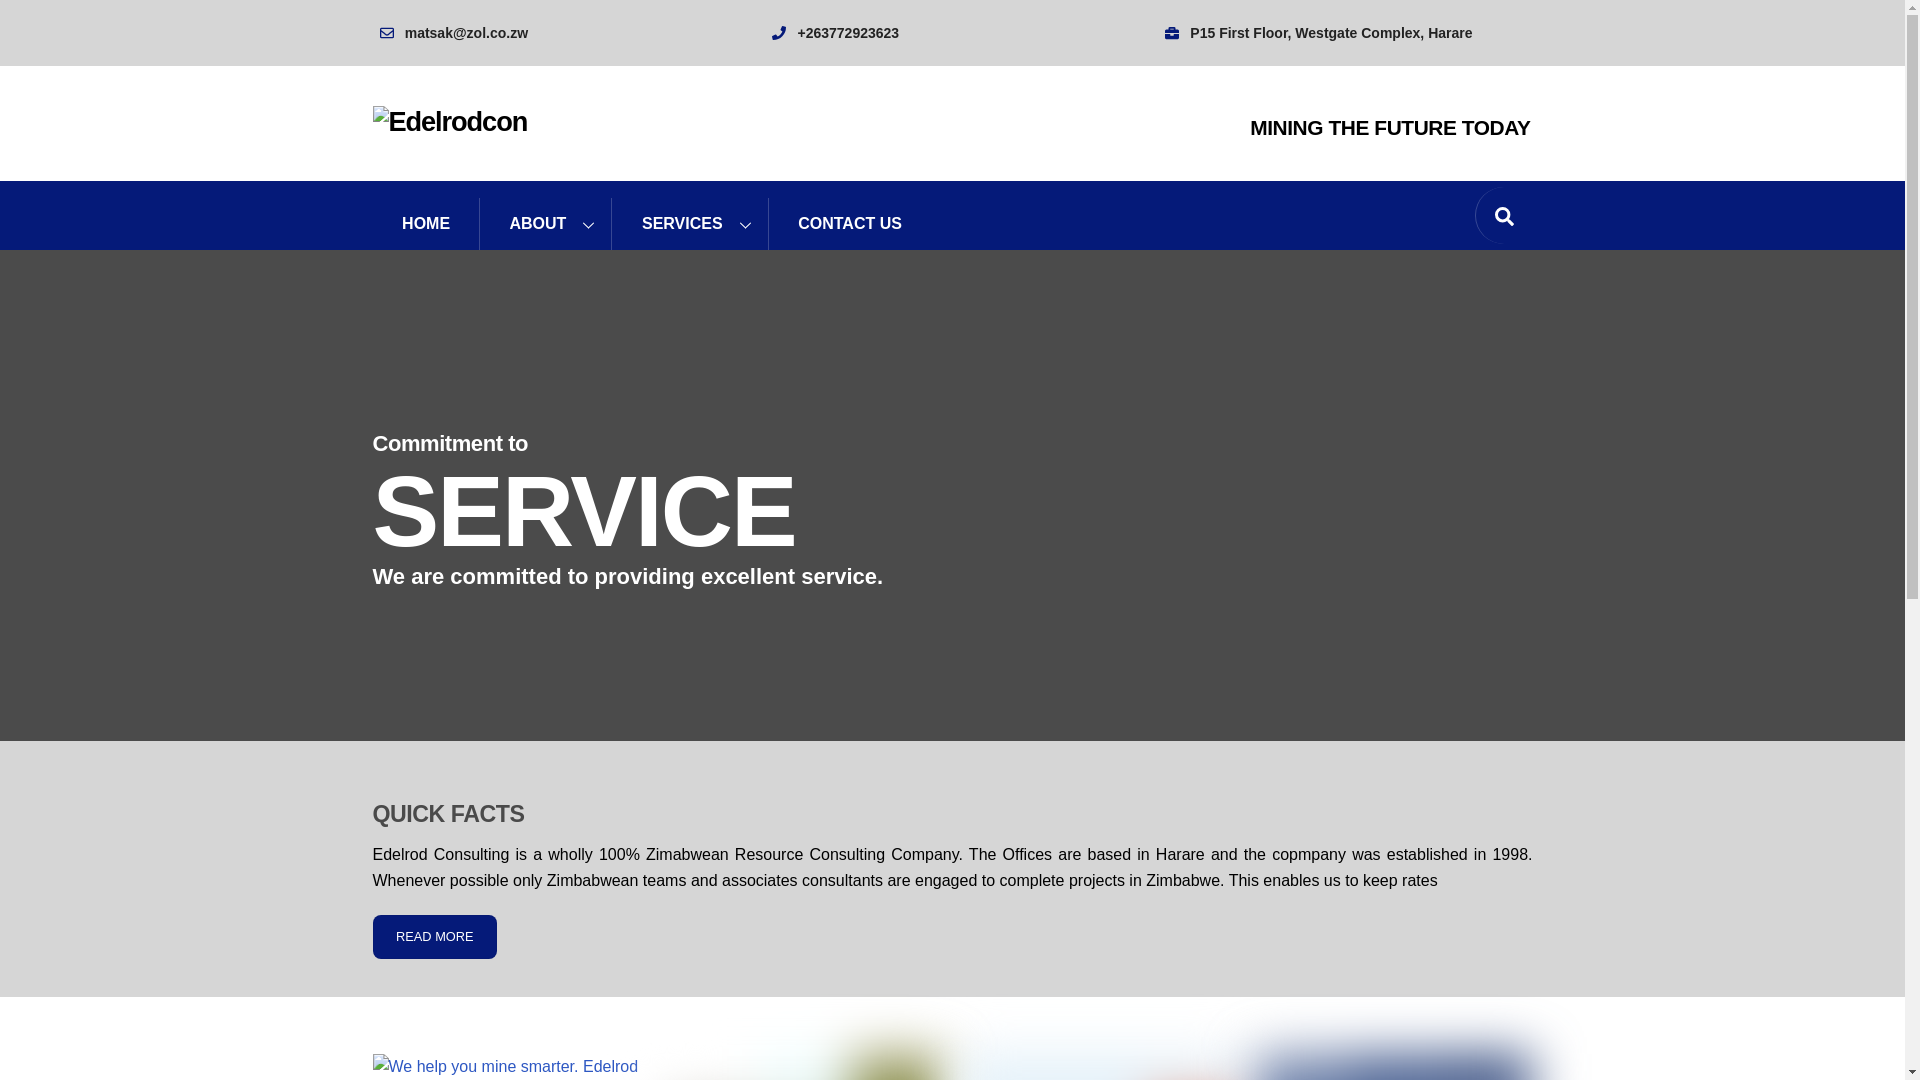 This screenshot has width=1920, height=1080. I want to click on Edelrodcon, so click(449, 121).